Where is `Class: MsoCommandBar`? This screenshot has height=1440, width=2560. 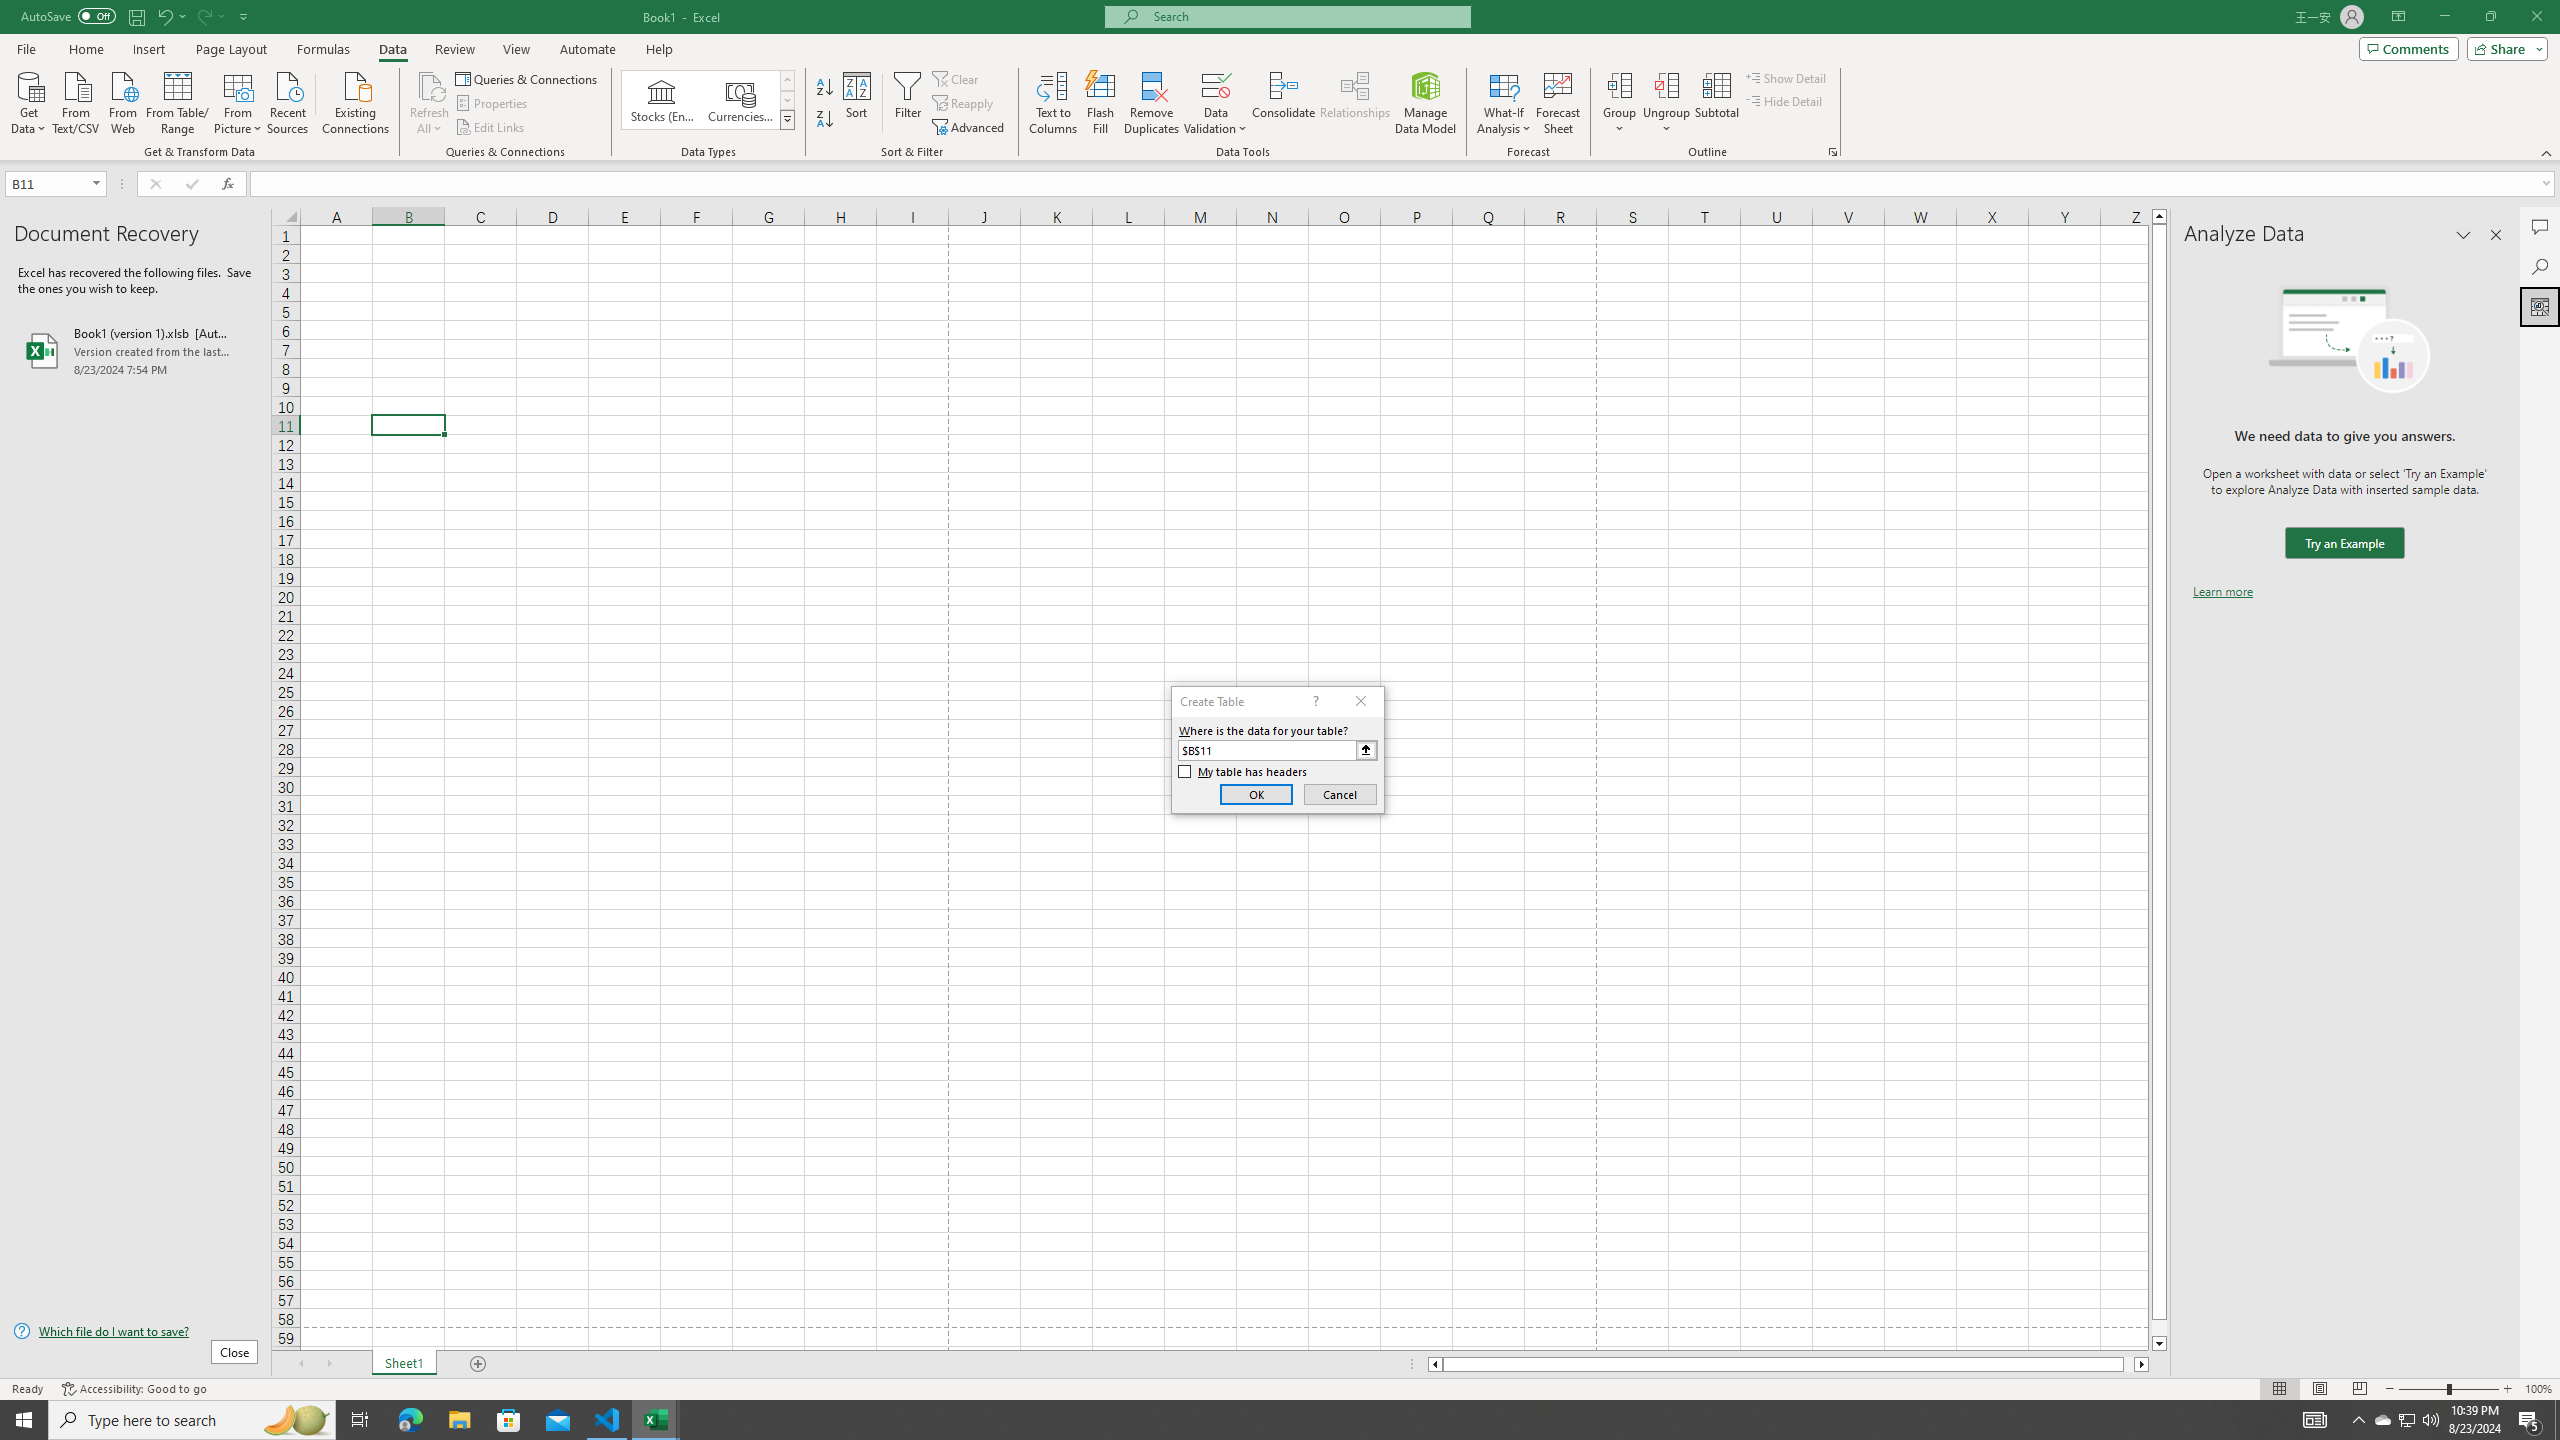 Class: MsoCommandBar is located at coordinates (1280, 80).